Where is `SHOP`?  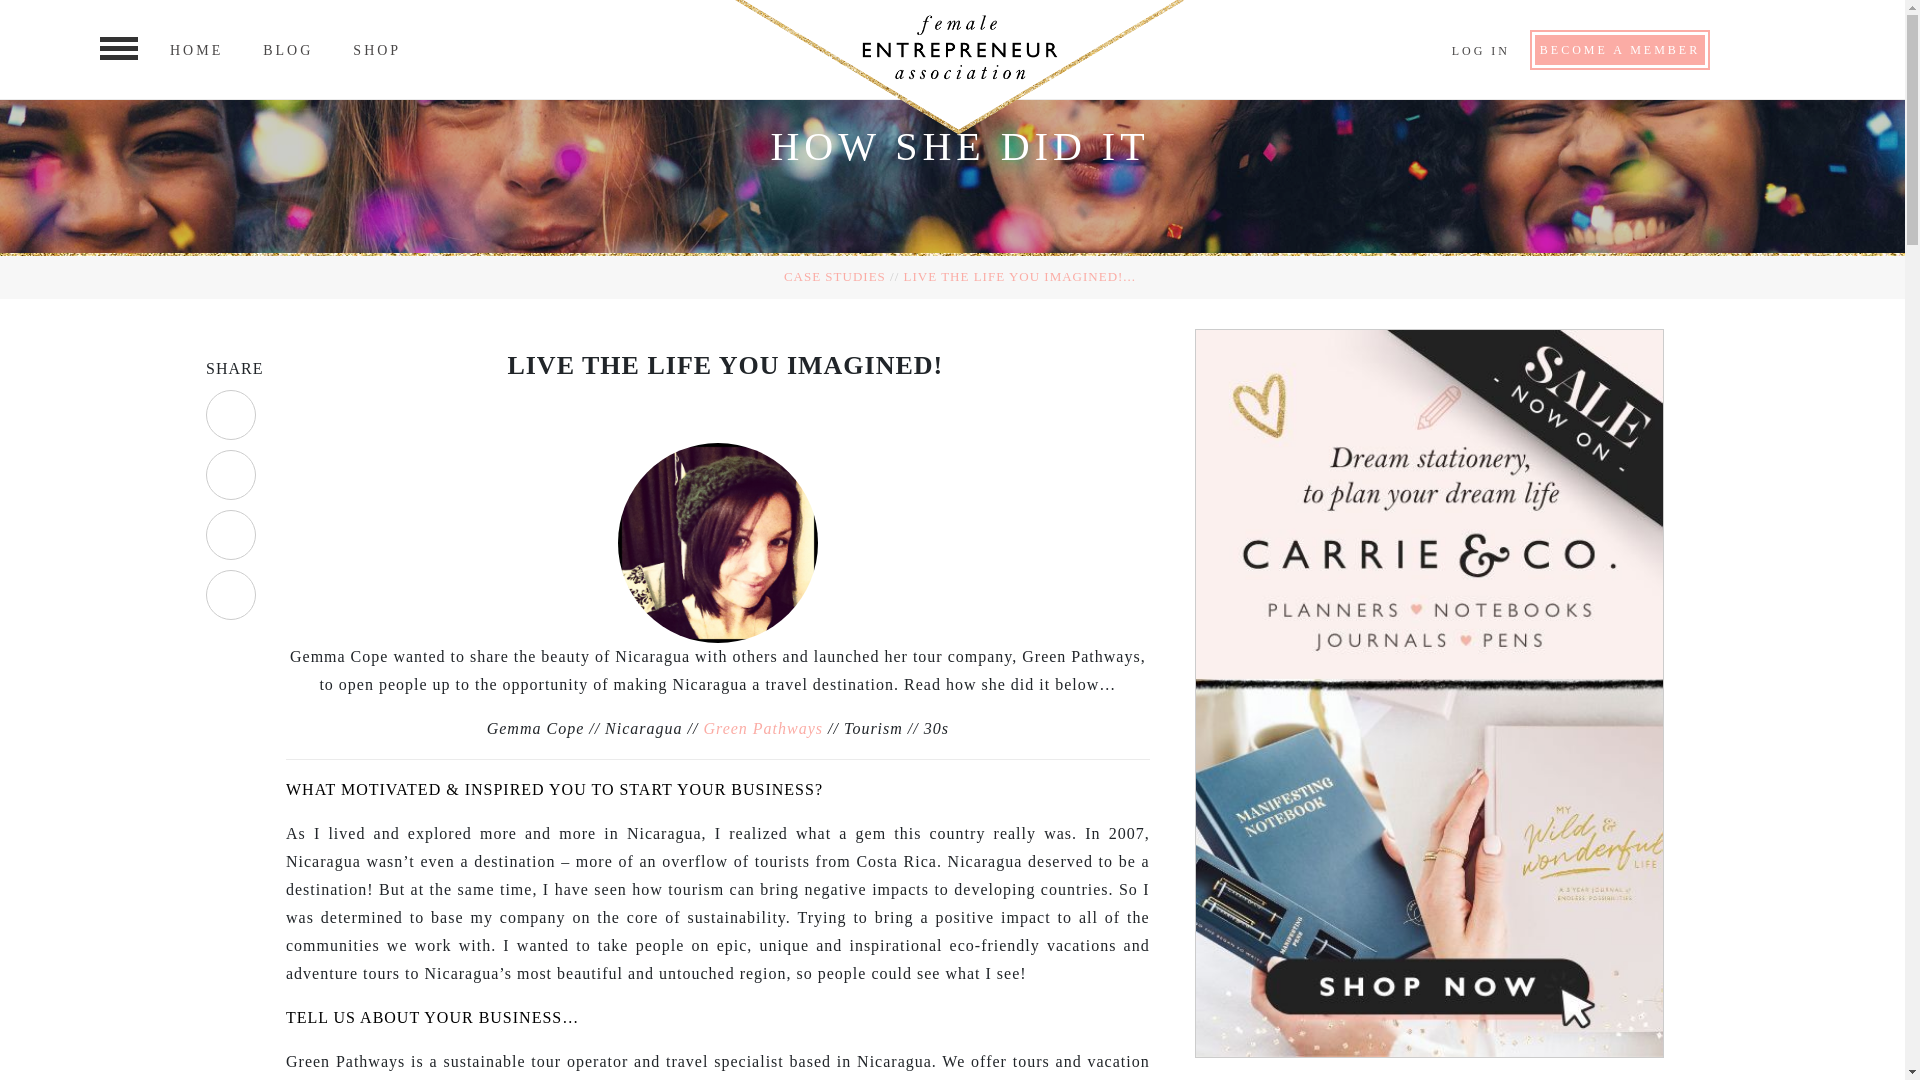
SHOP is located at coordinates (377, 50).